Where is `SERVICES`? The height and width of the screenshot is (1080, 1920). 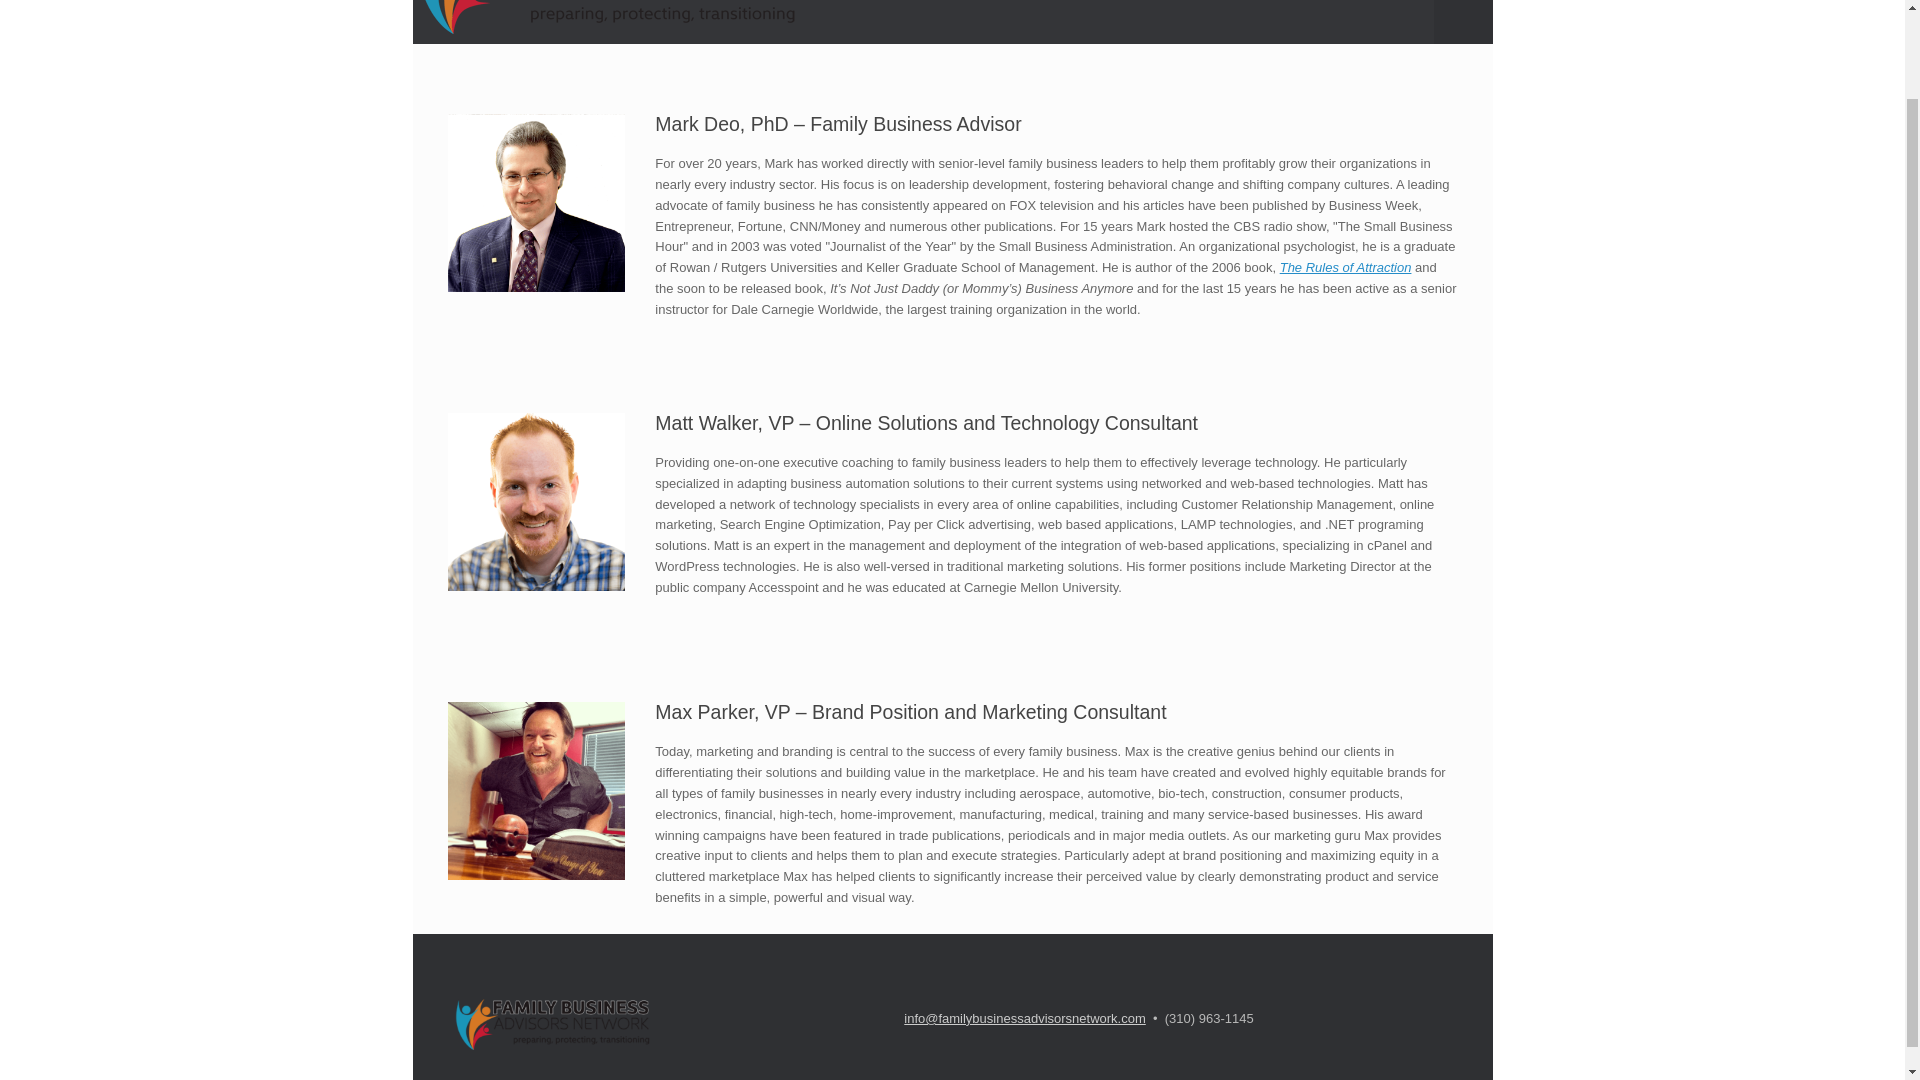 SERVICES is located at coordinates (991, 3).